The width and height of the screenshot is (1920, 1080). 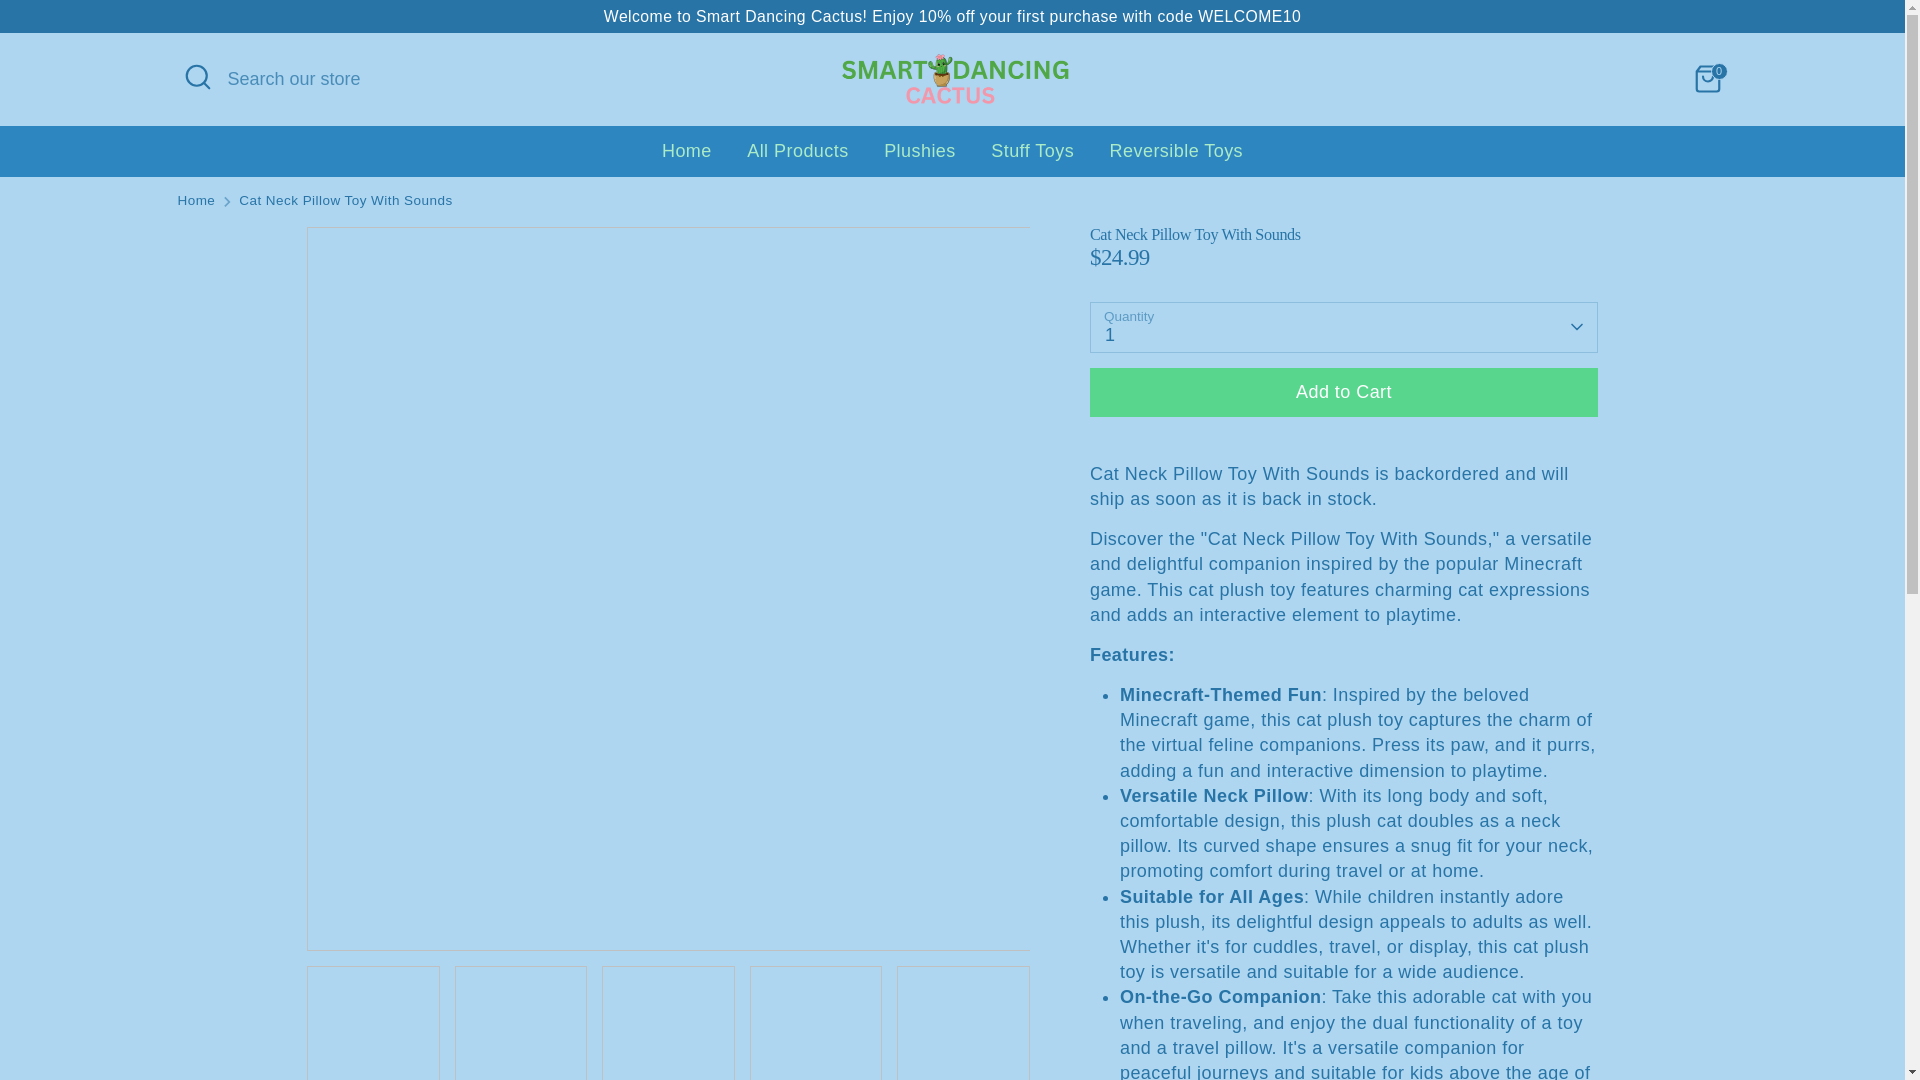 What do you see at coordinates (920, 158) in the screenshot?
I see `Plushies` at bounding box center [920, 158].